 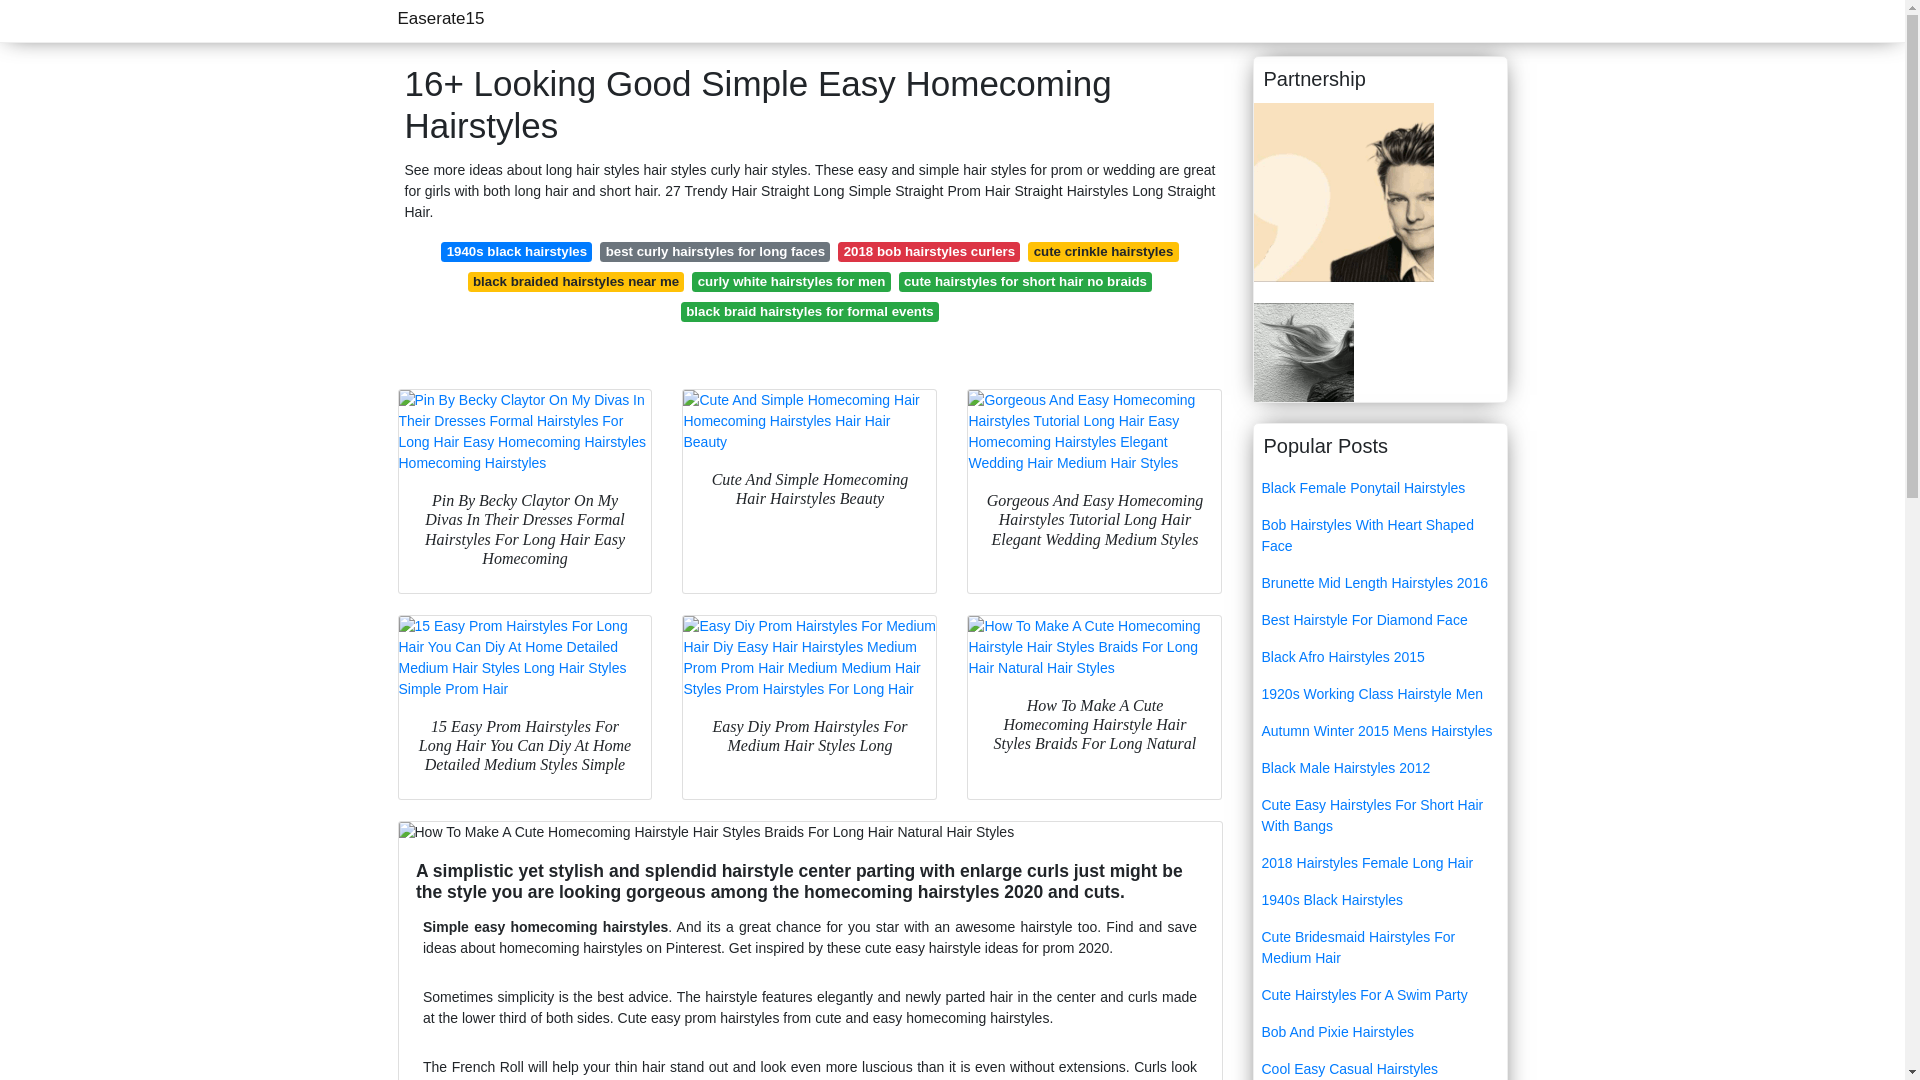 I want to click on 1940s black hairstyles, so click(x=516, y=252).